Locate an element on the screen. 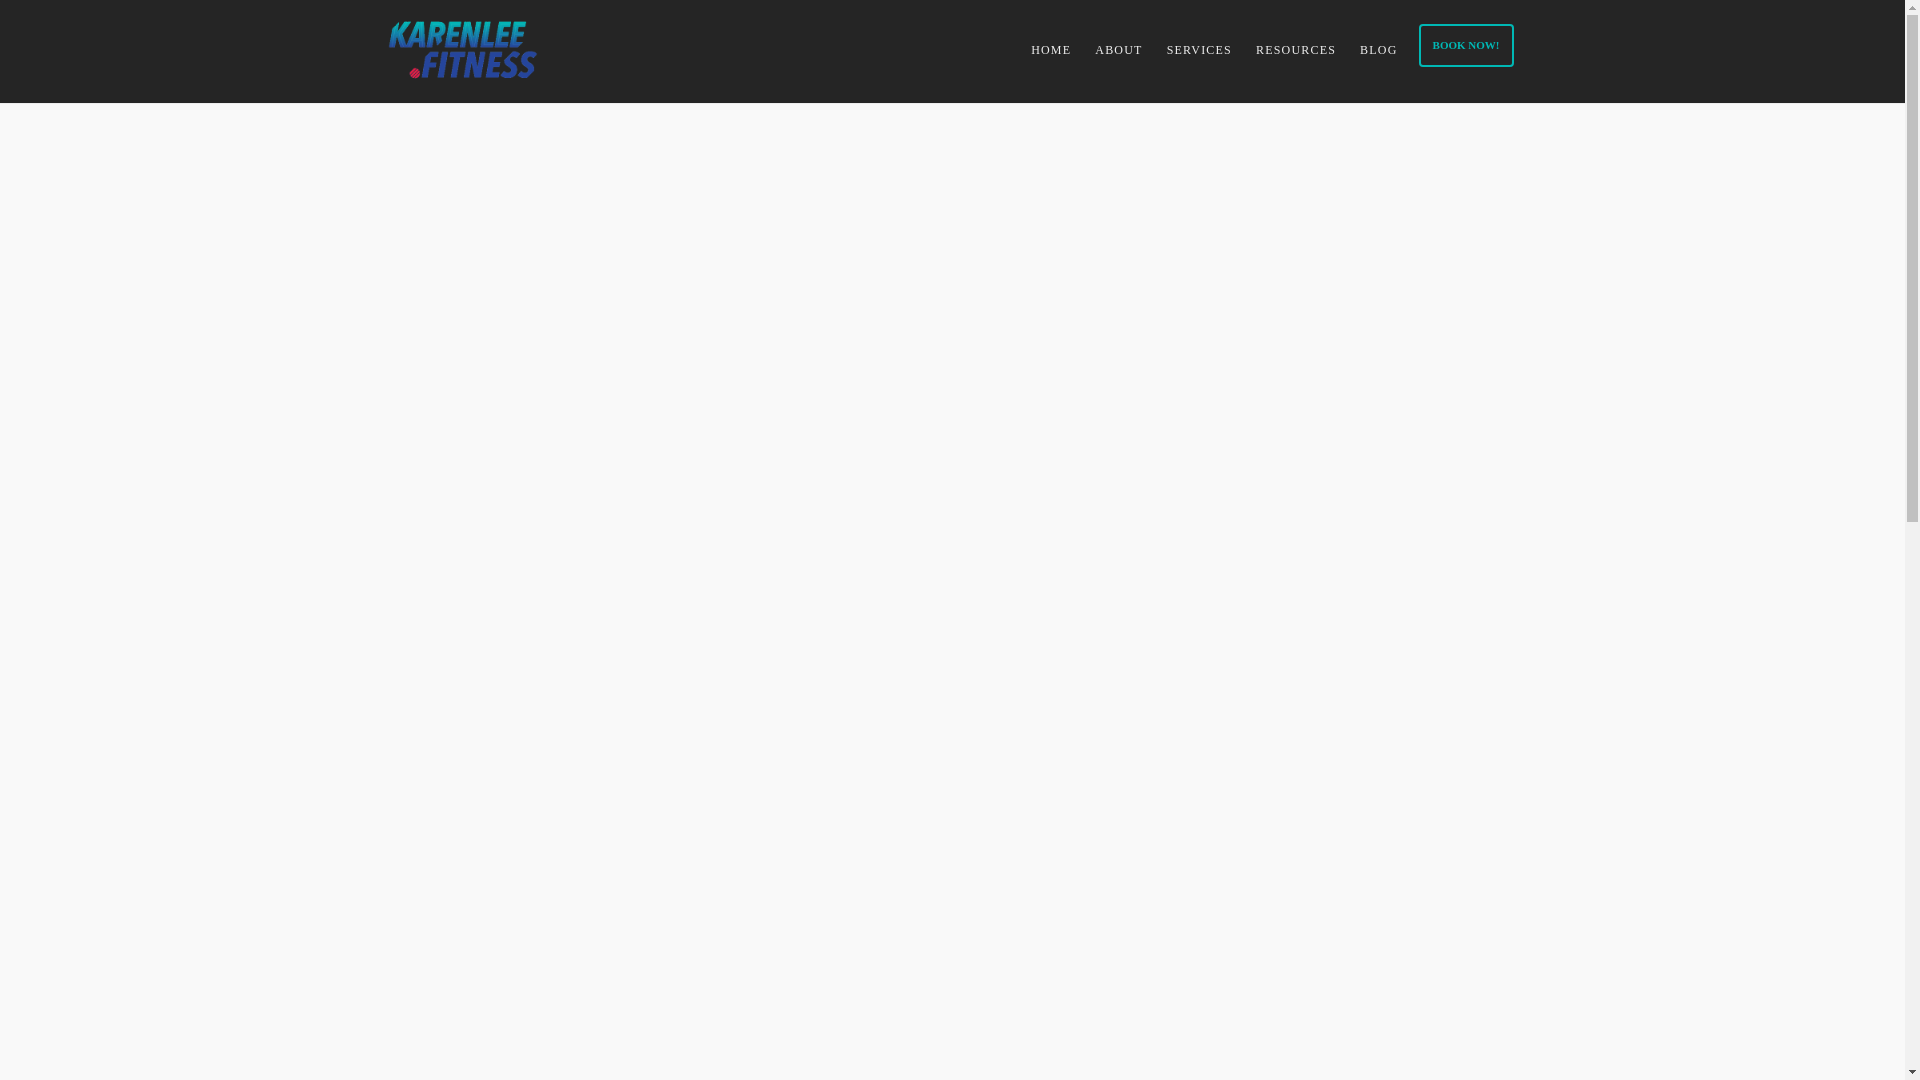 The width and height of the screenshot is (1920, 1080). Book Now! is located at coordinates (1466, 44).